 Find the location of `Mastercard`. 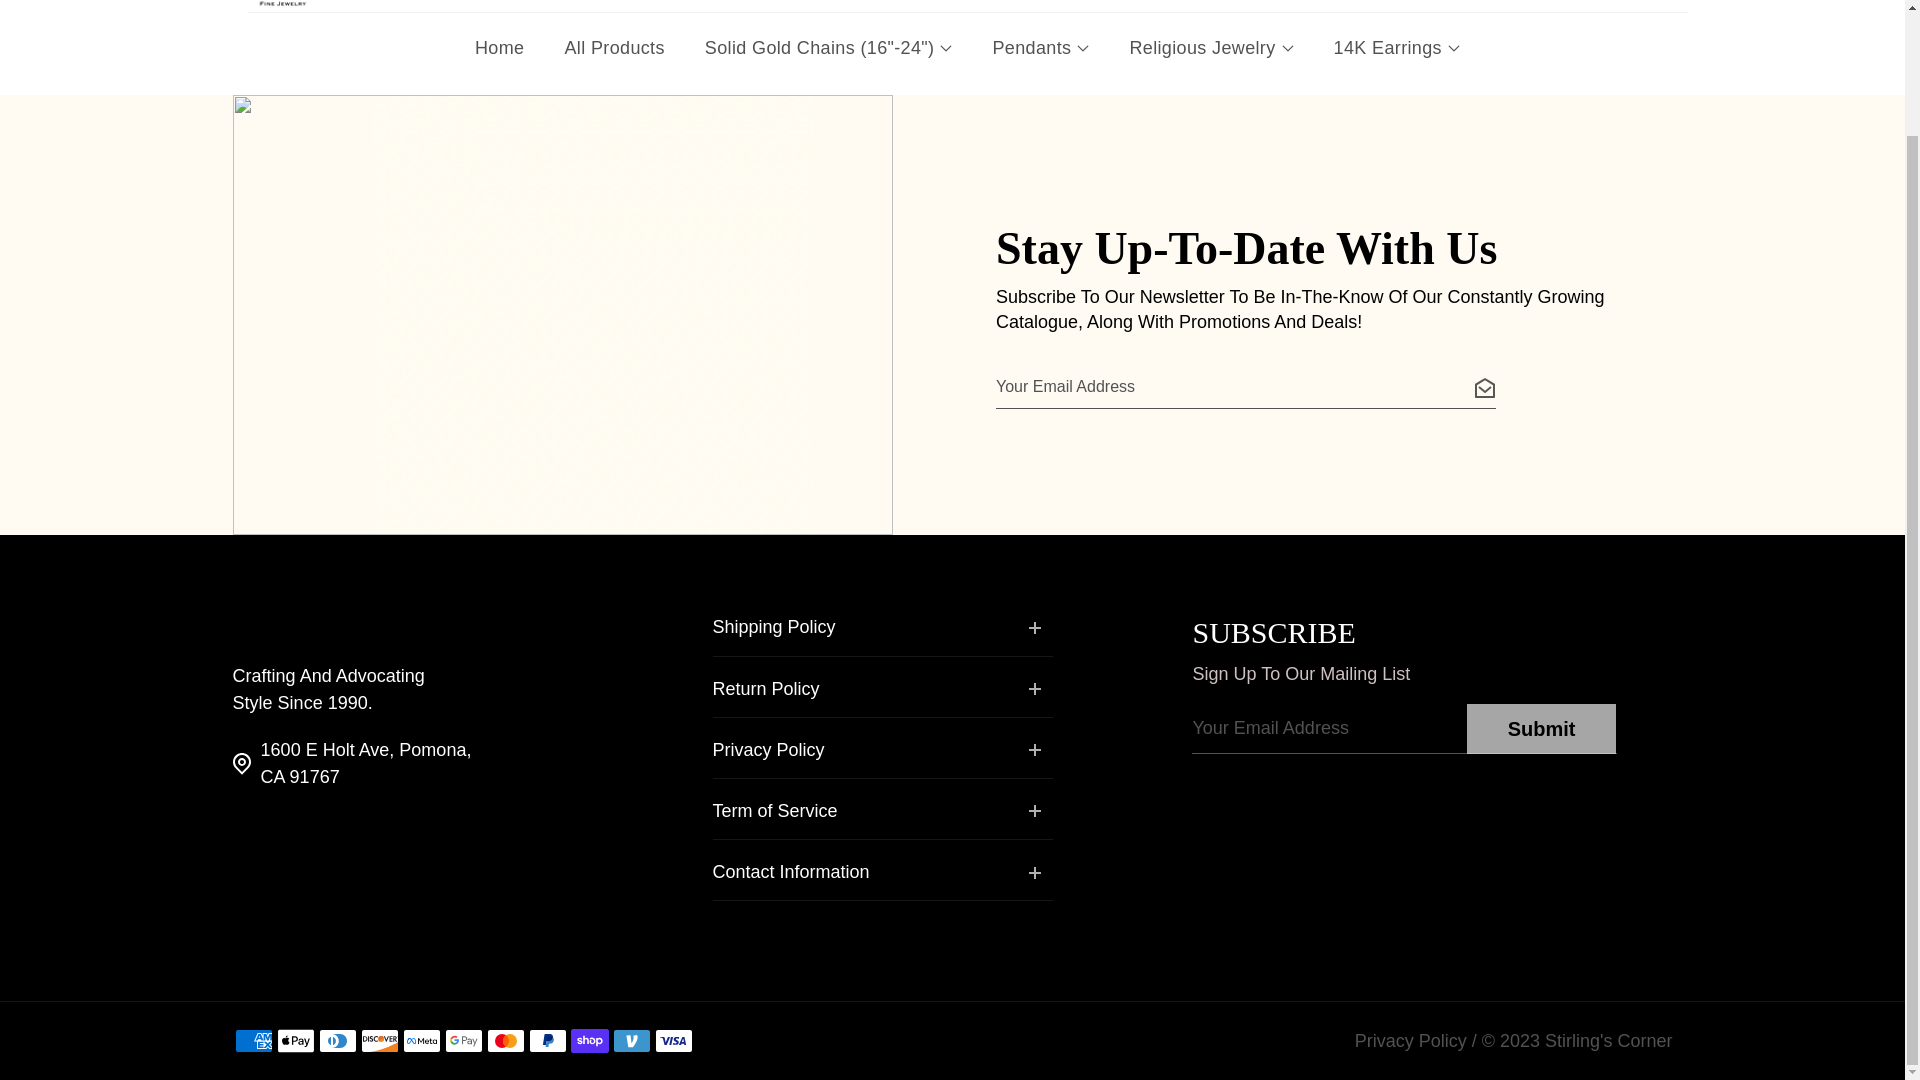

Mastercard is located at coordinates (504, 1041).